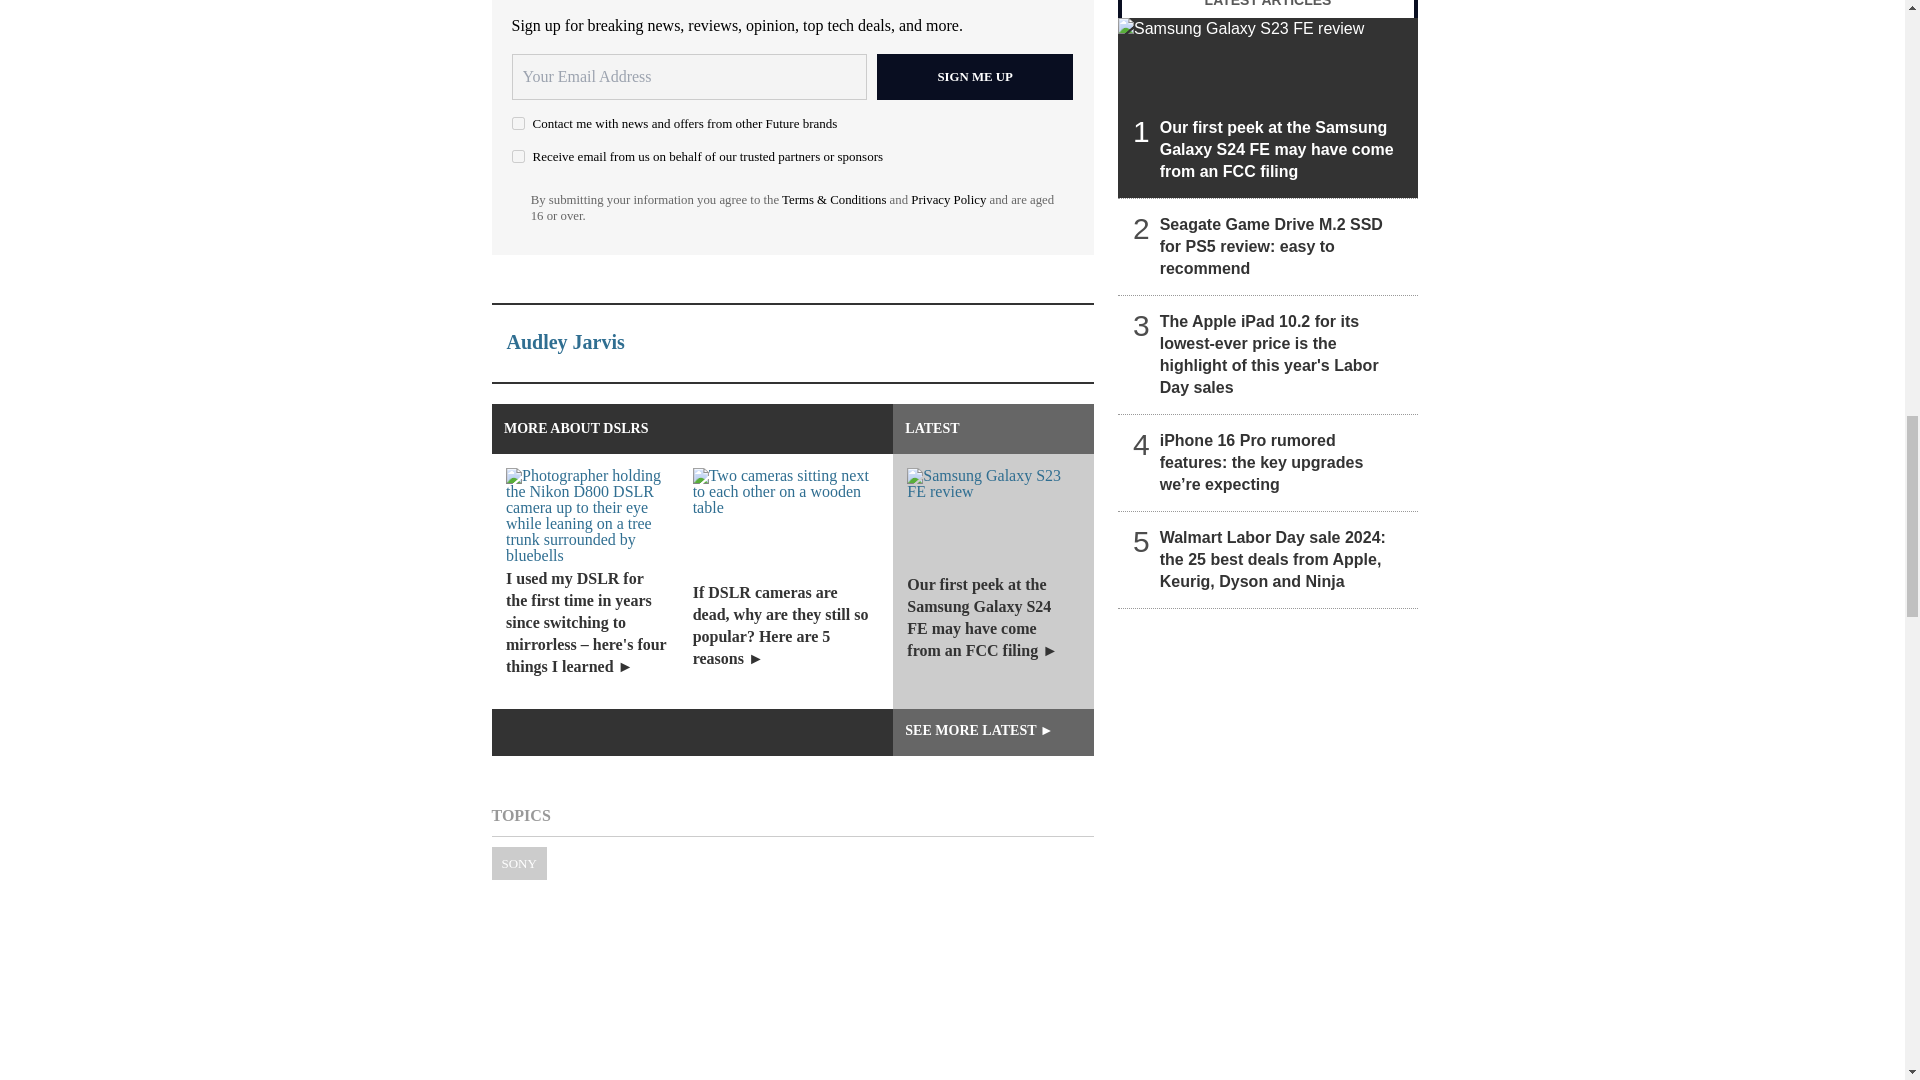 The height and width of the screenshot is (1080, 1920). Describe the element at coordinates (975, 77) in the screenshot. I see `Sign me up` at that location.